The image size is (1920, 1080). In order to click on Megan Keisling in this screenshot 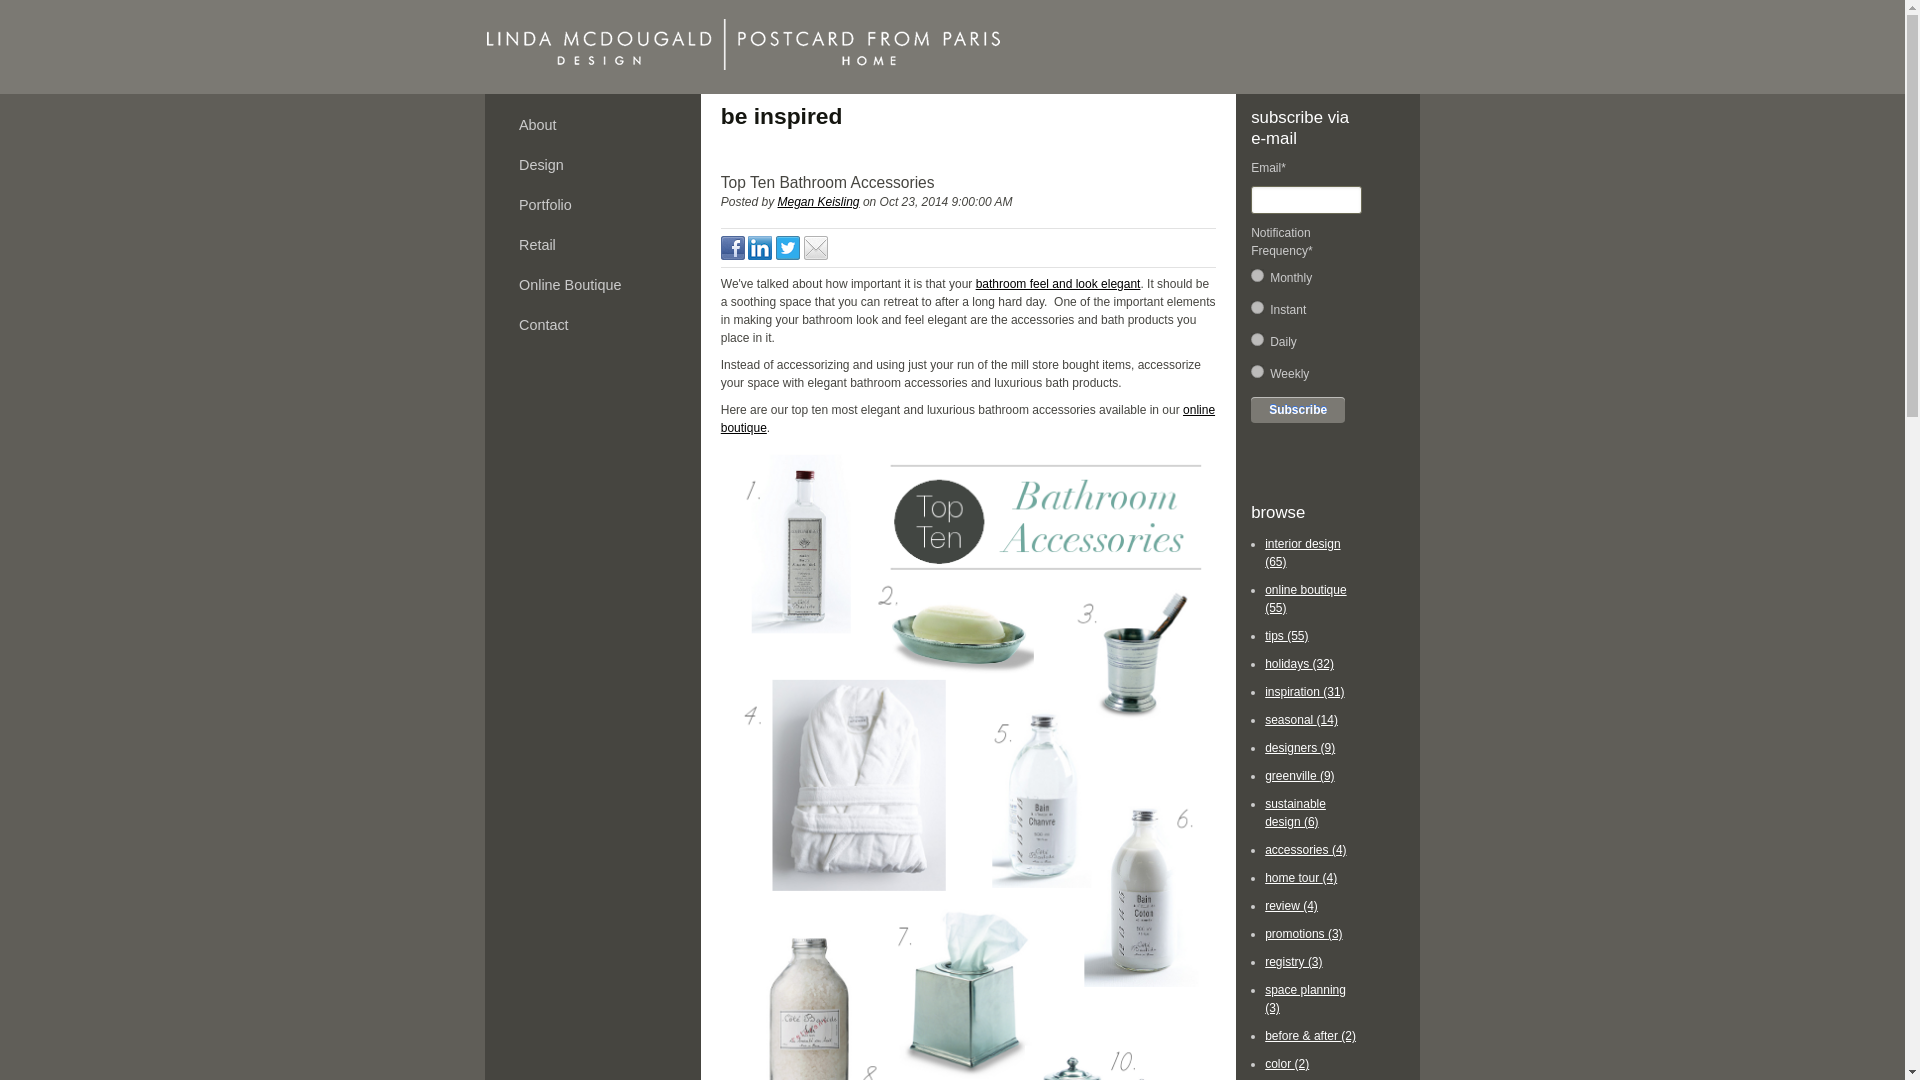, I will do `click(818, 202)`.